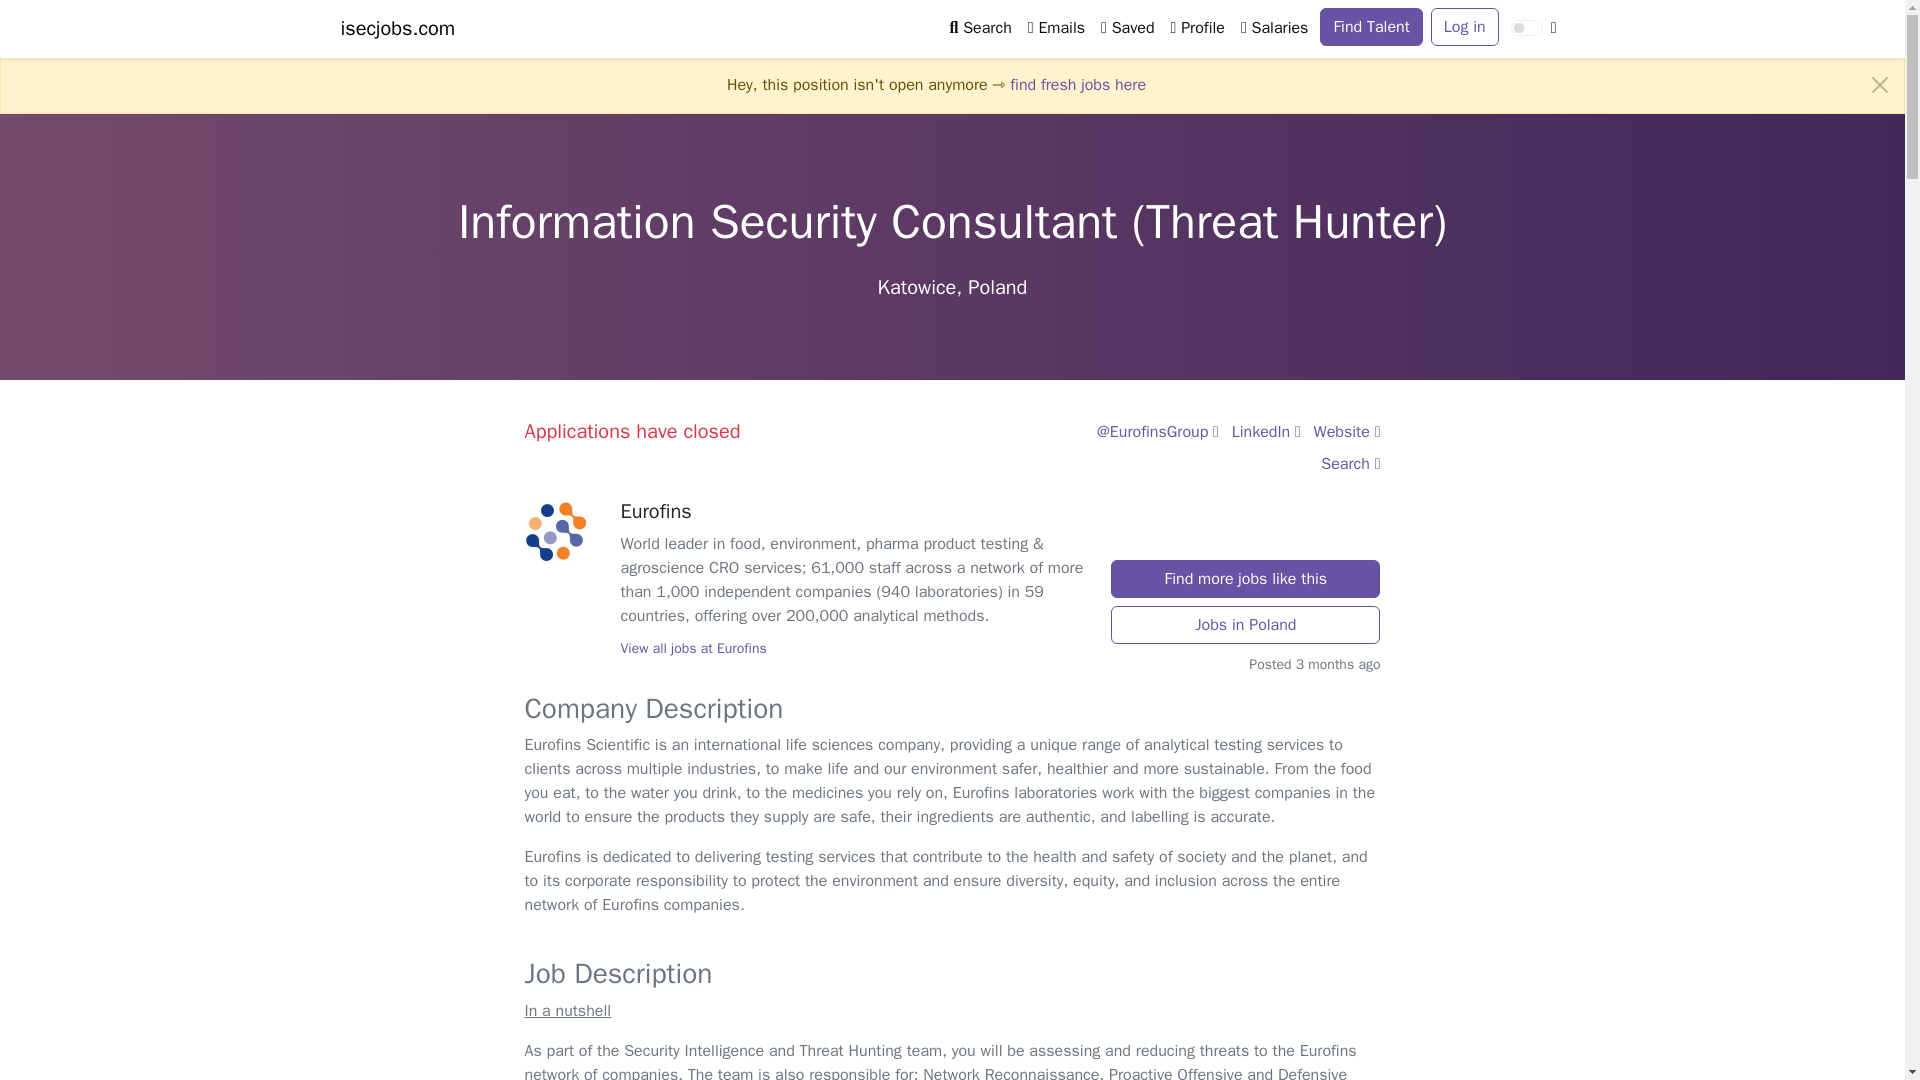 This screenshot has width=1920, height=1080. I want to click on Emails, so click(1056, 27).